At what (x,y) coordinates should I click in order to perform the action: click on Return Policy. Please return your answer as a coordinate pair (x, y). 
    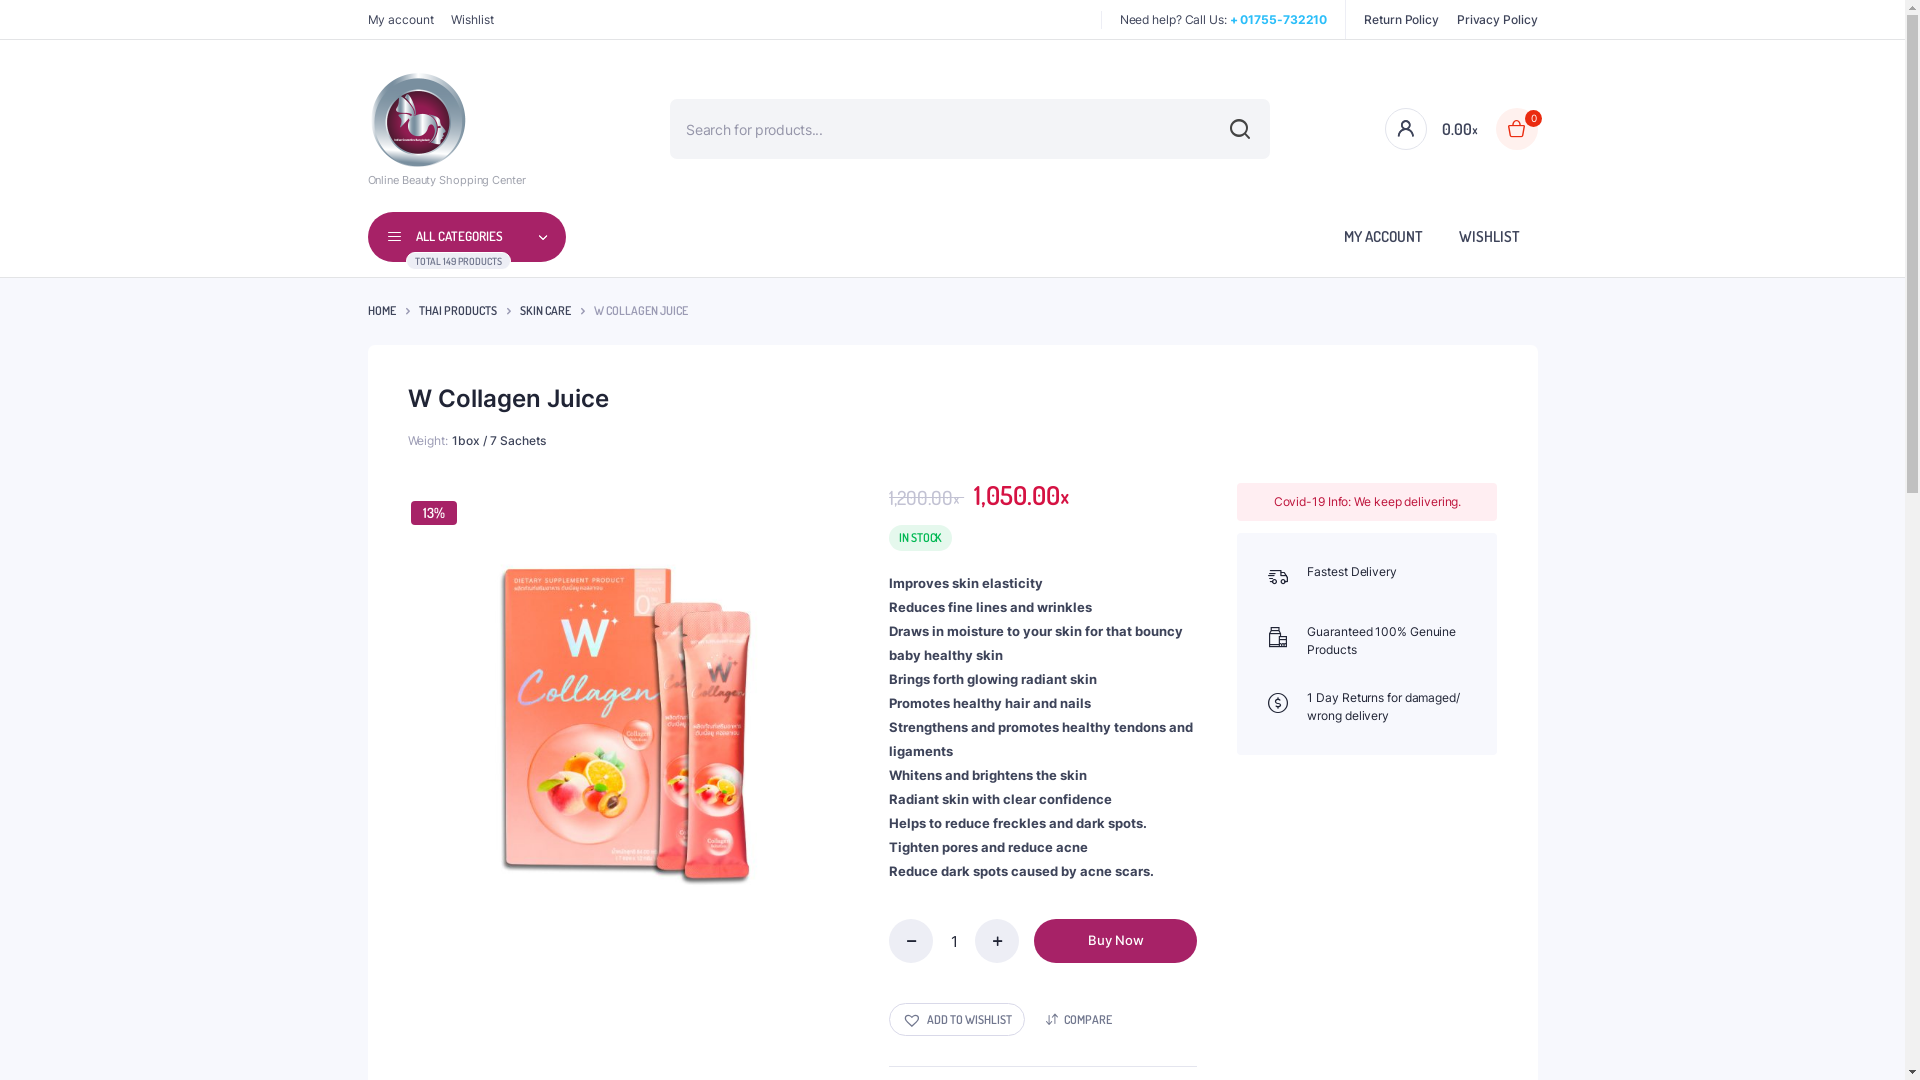
    Looking at the image, I should click on (1402, 19).